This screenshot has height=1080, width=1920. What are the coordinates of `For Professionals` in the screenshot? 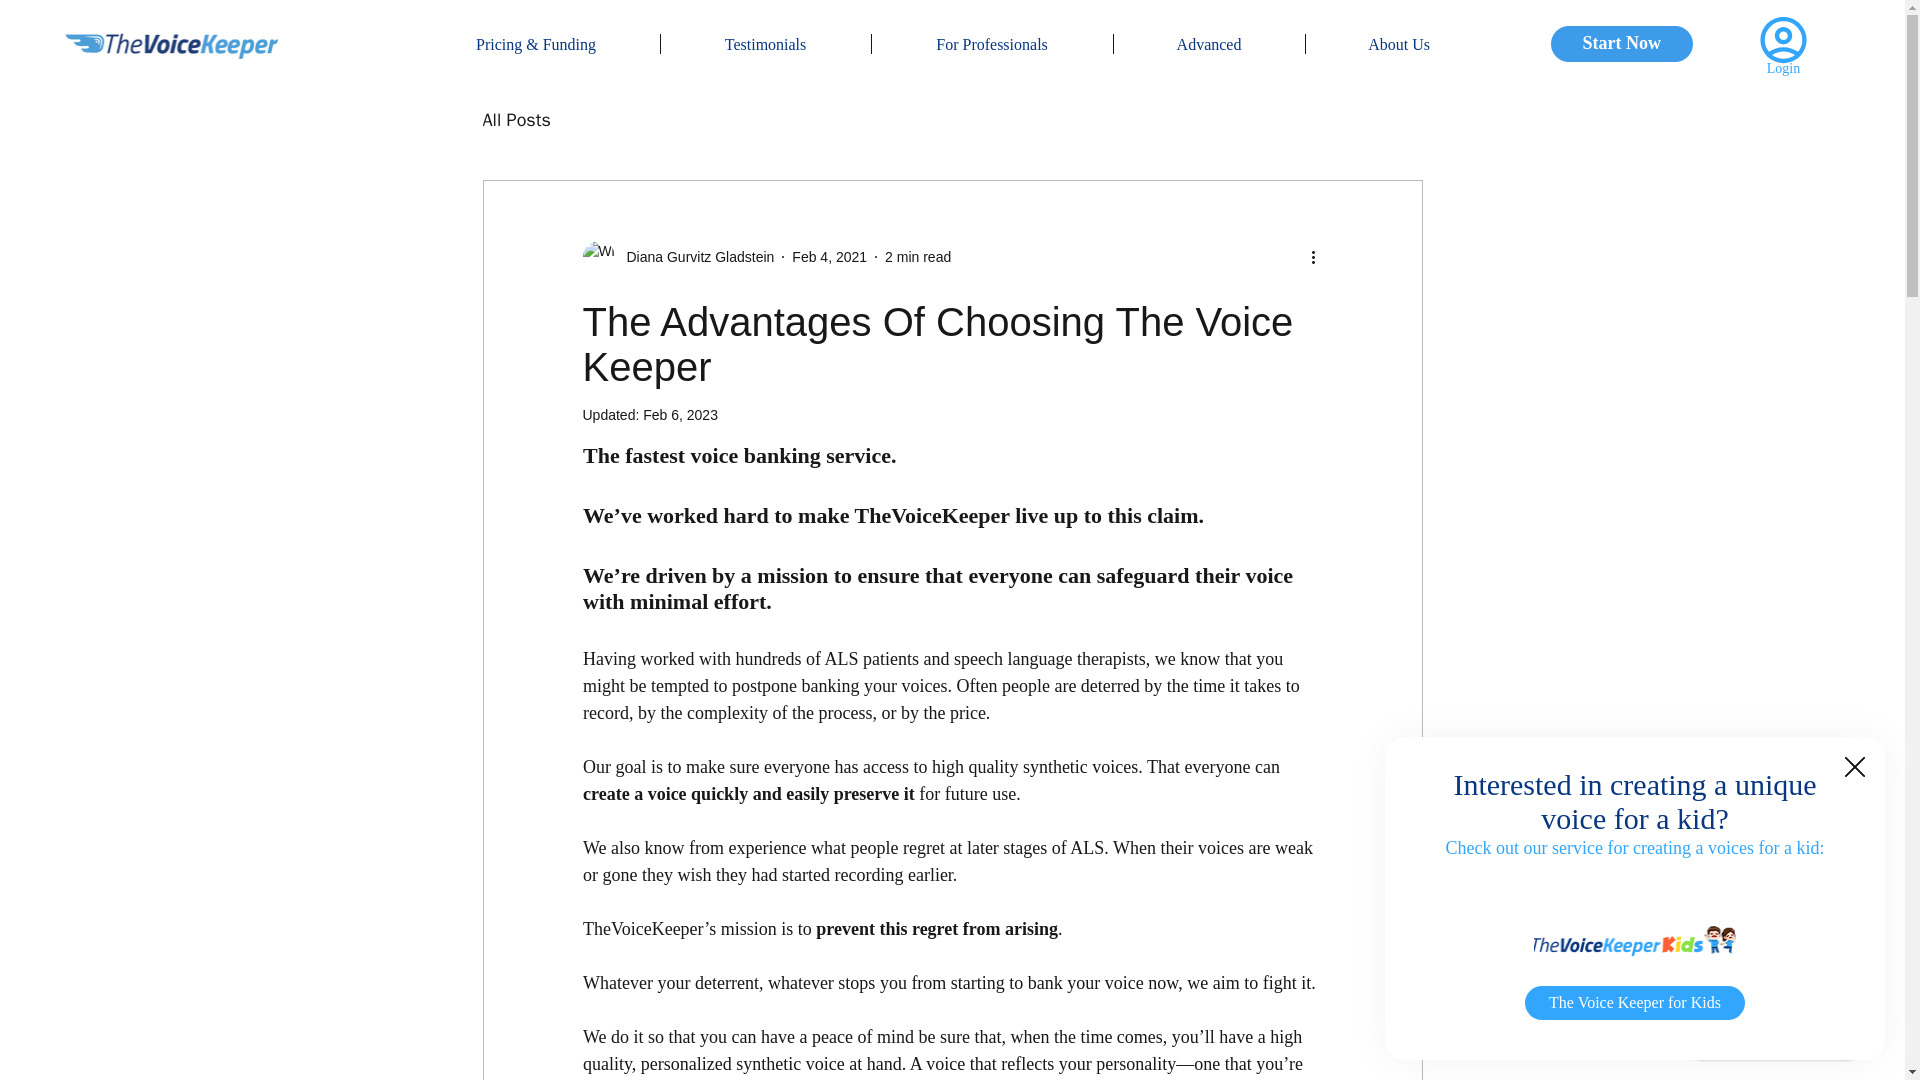 It's located at (992, 44).